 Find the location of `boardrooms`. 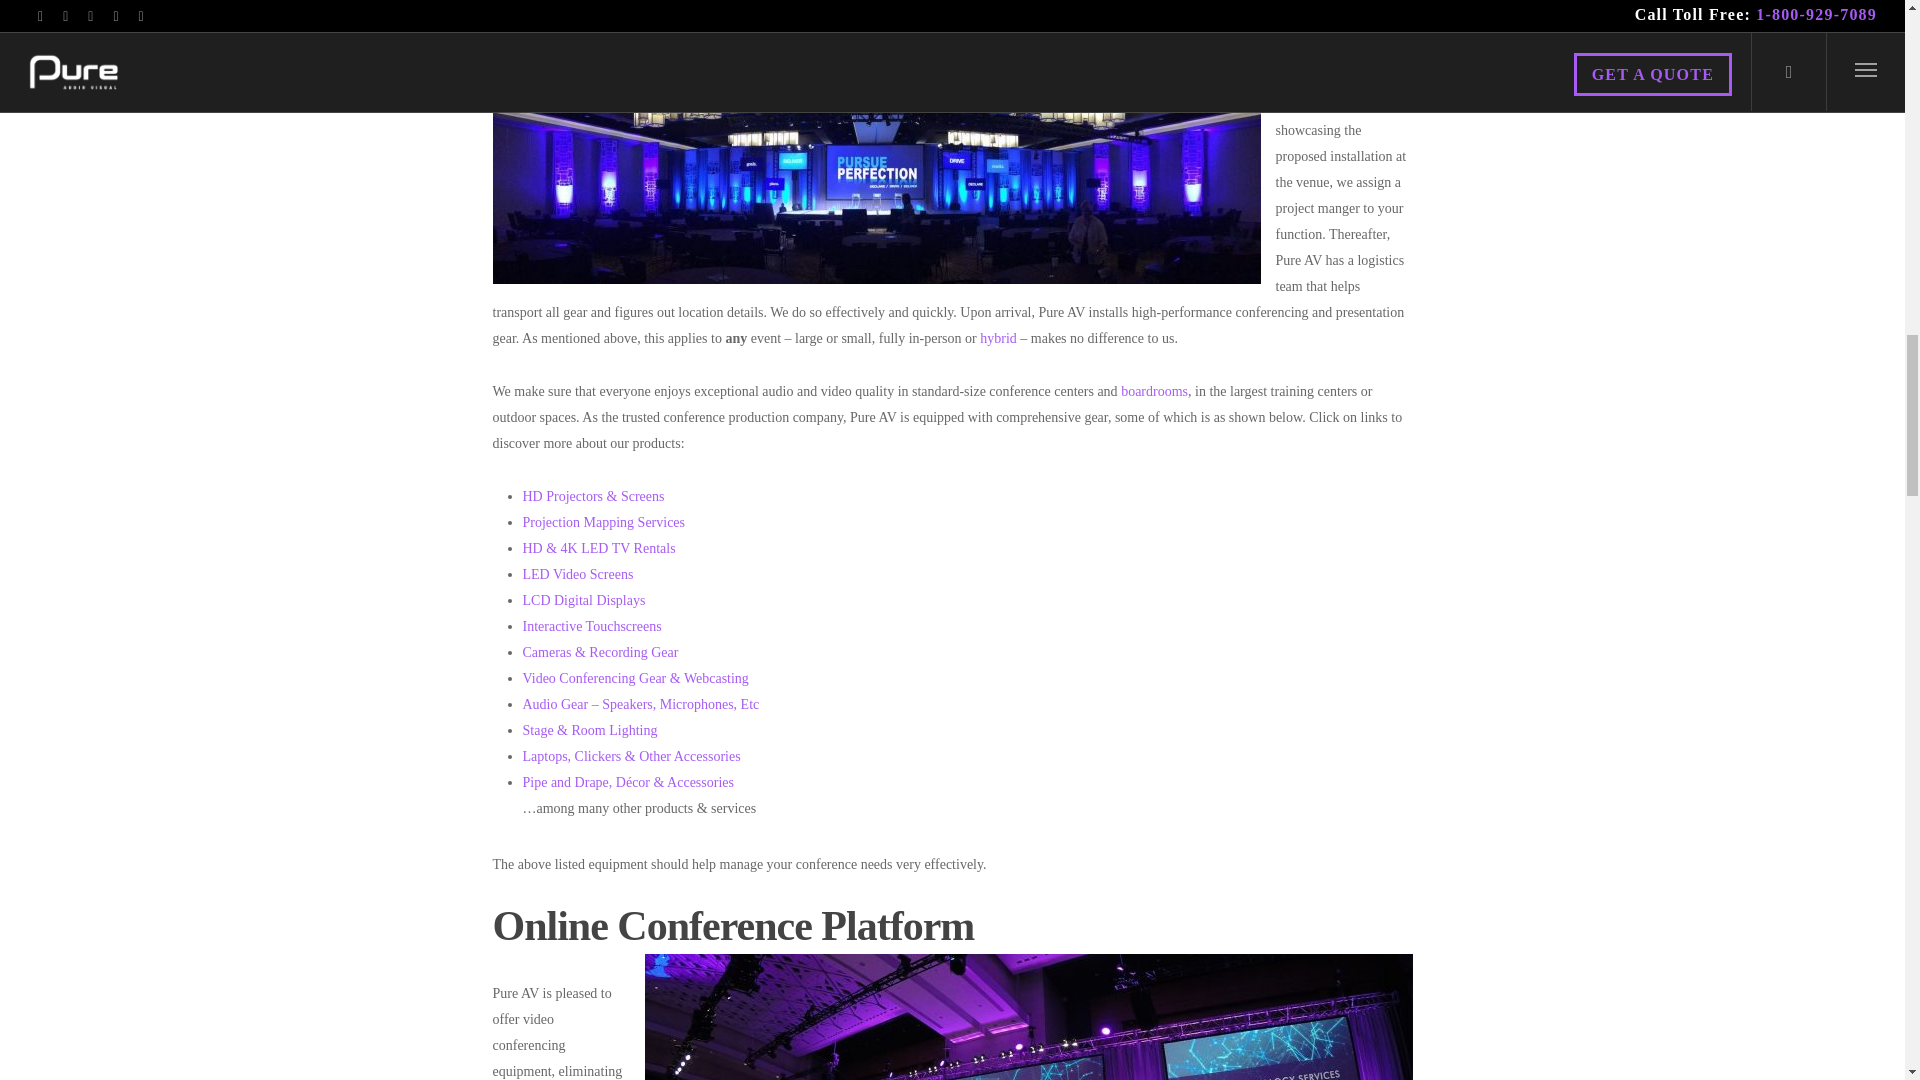

boardrooms is located at coordinates (1154, 391).